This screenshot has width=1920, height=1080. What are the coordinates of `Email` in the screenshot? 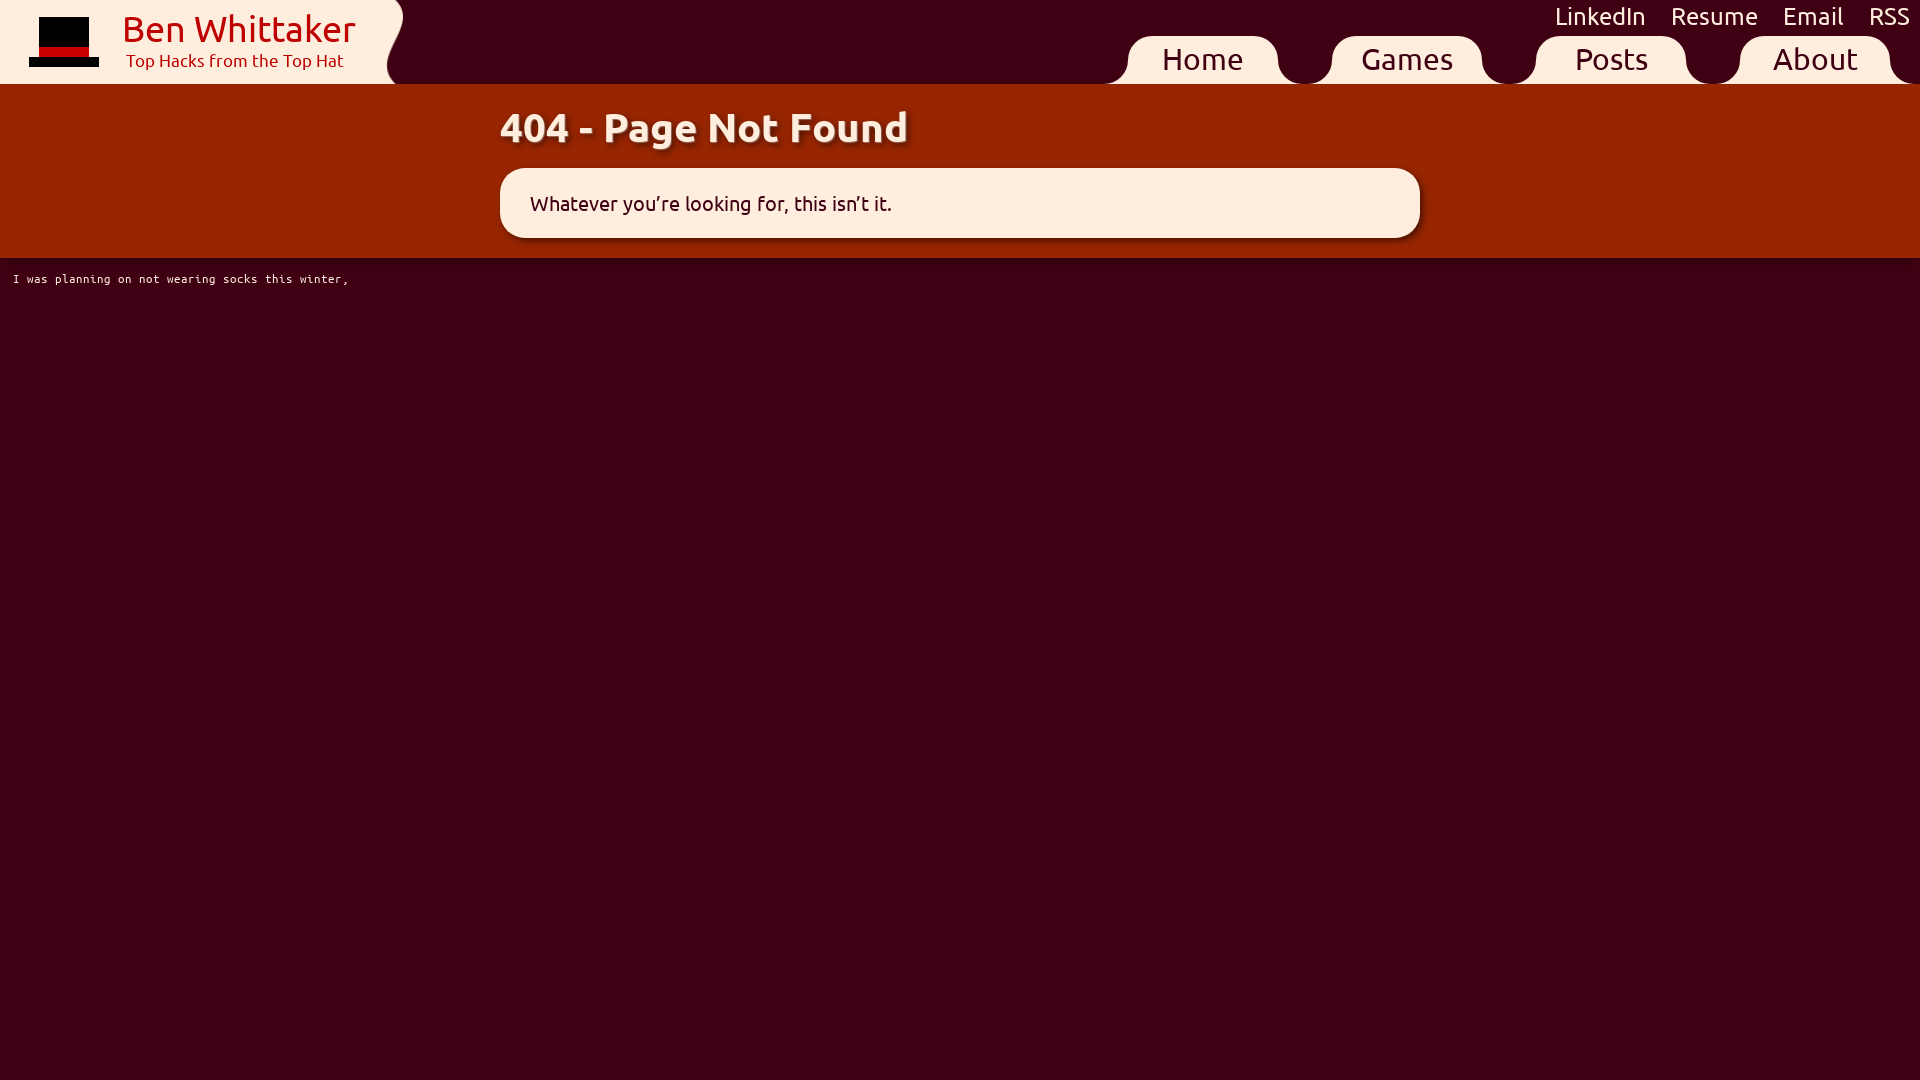 It's located at (1816, 16).